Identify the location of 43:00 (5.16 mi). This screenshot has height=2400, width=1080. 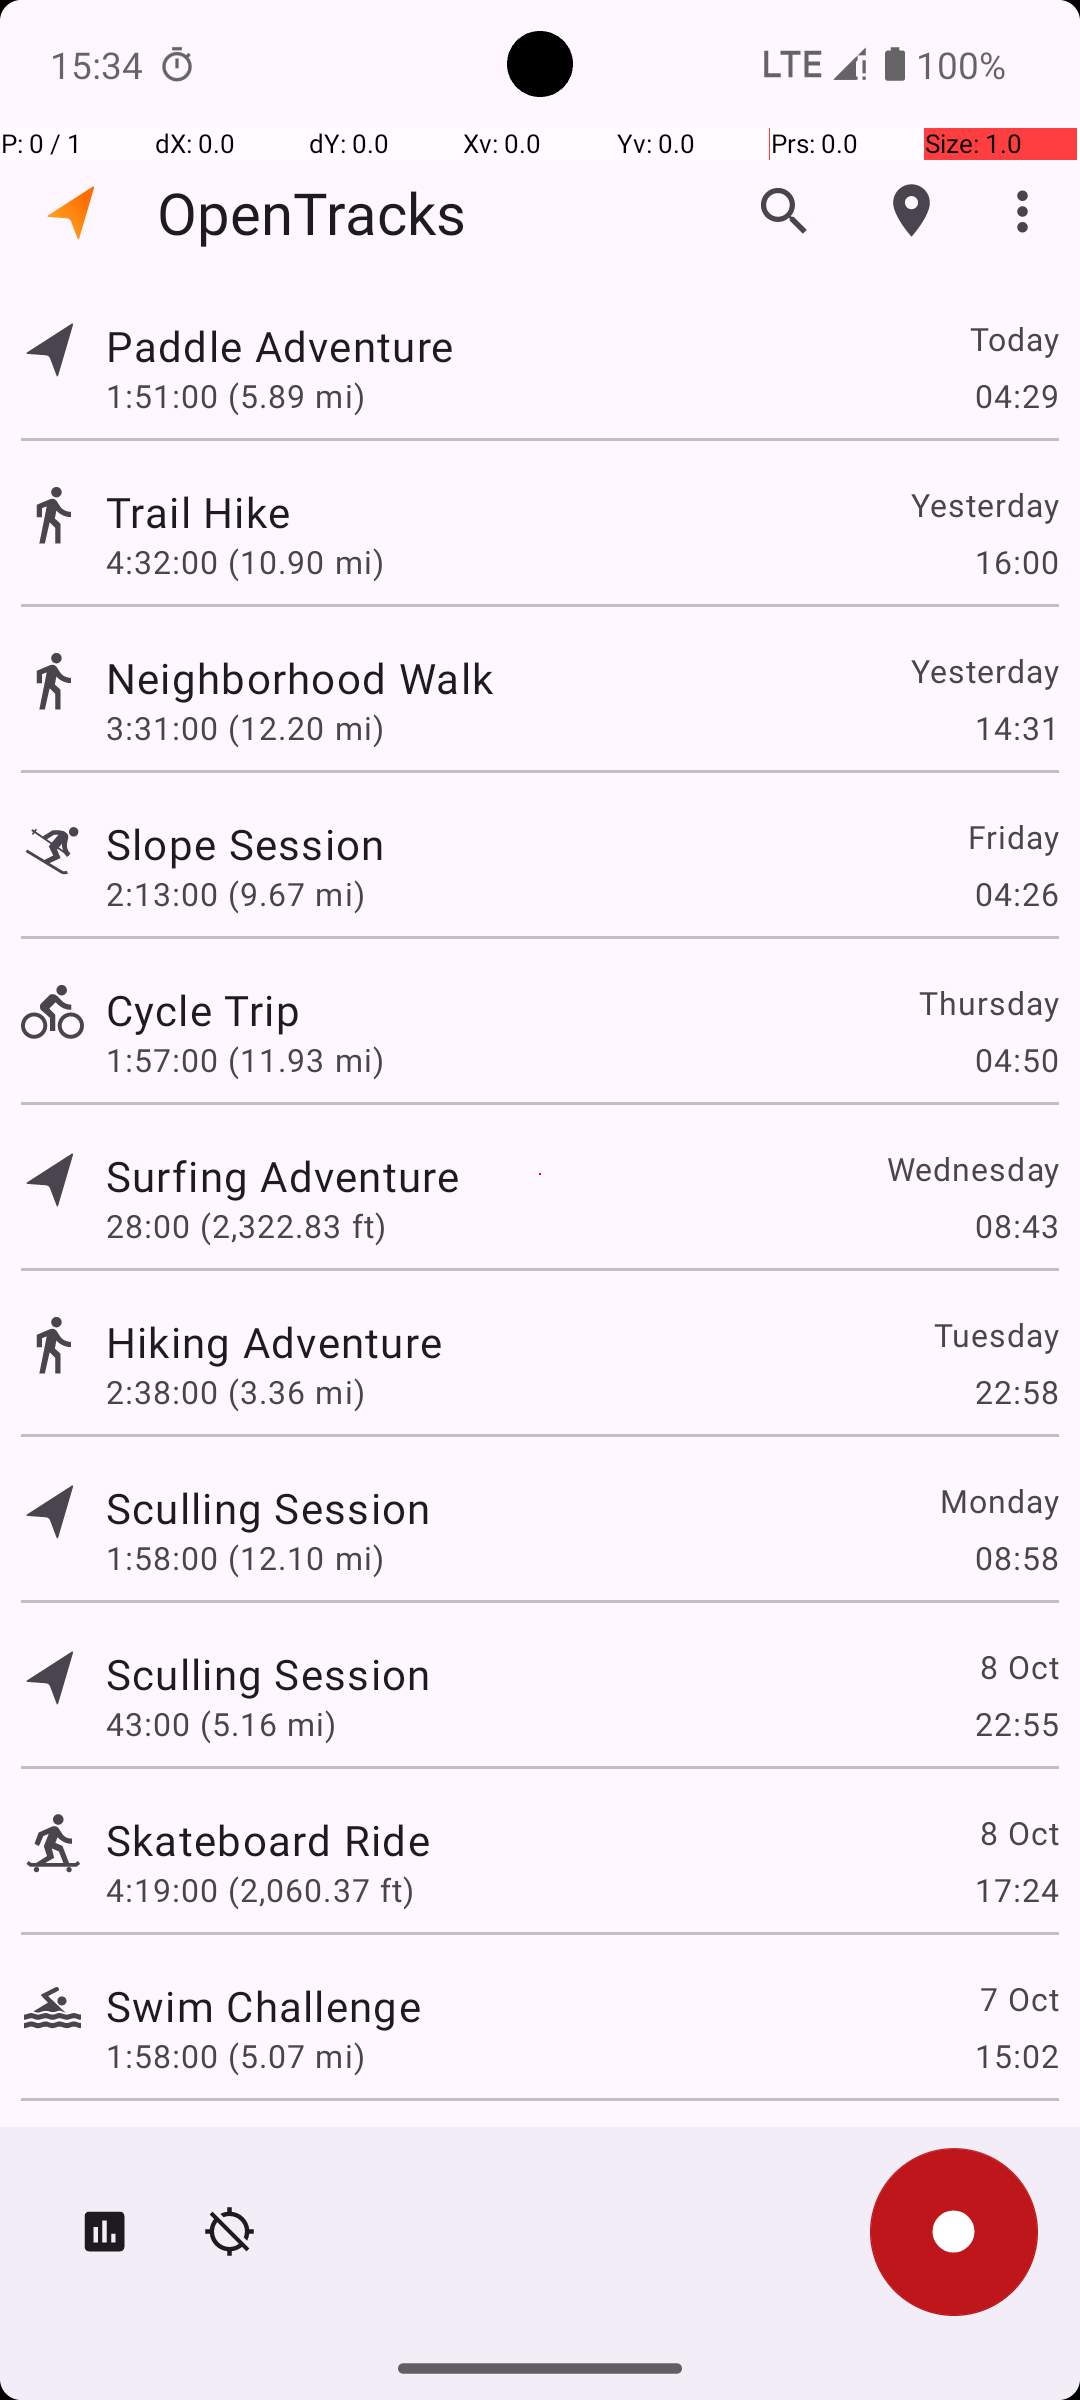
(221, 1723).